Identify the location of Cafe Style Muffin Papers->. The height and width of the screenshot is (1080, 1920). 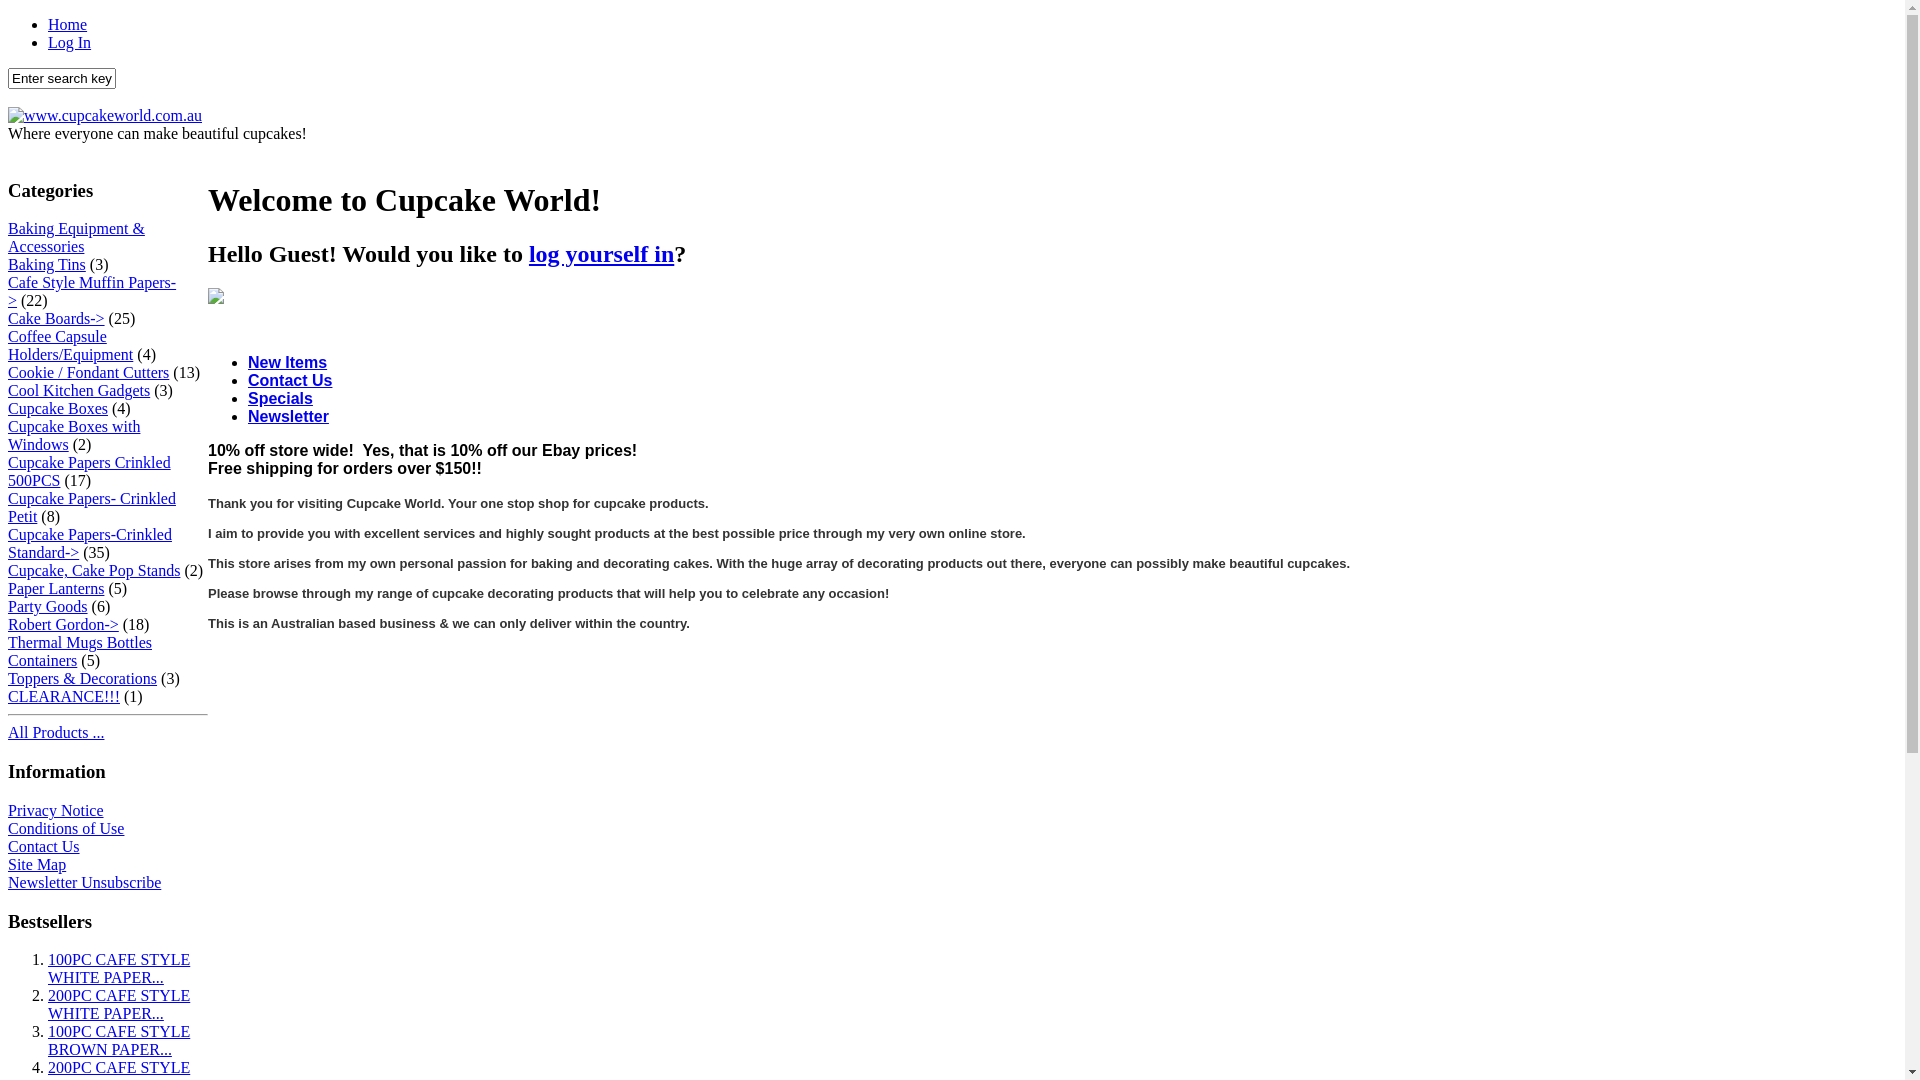
(92, 292).